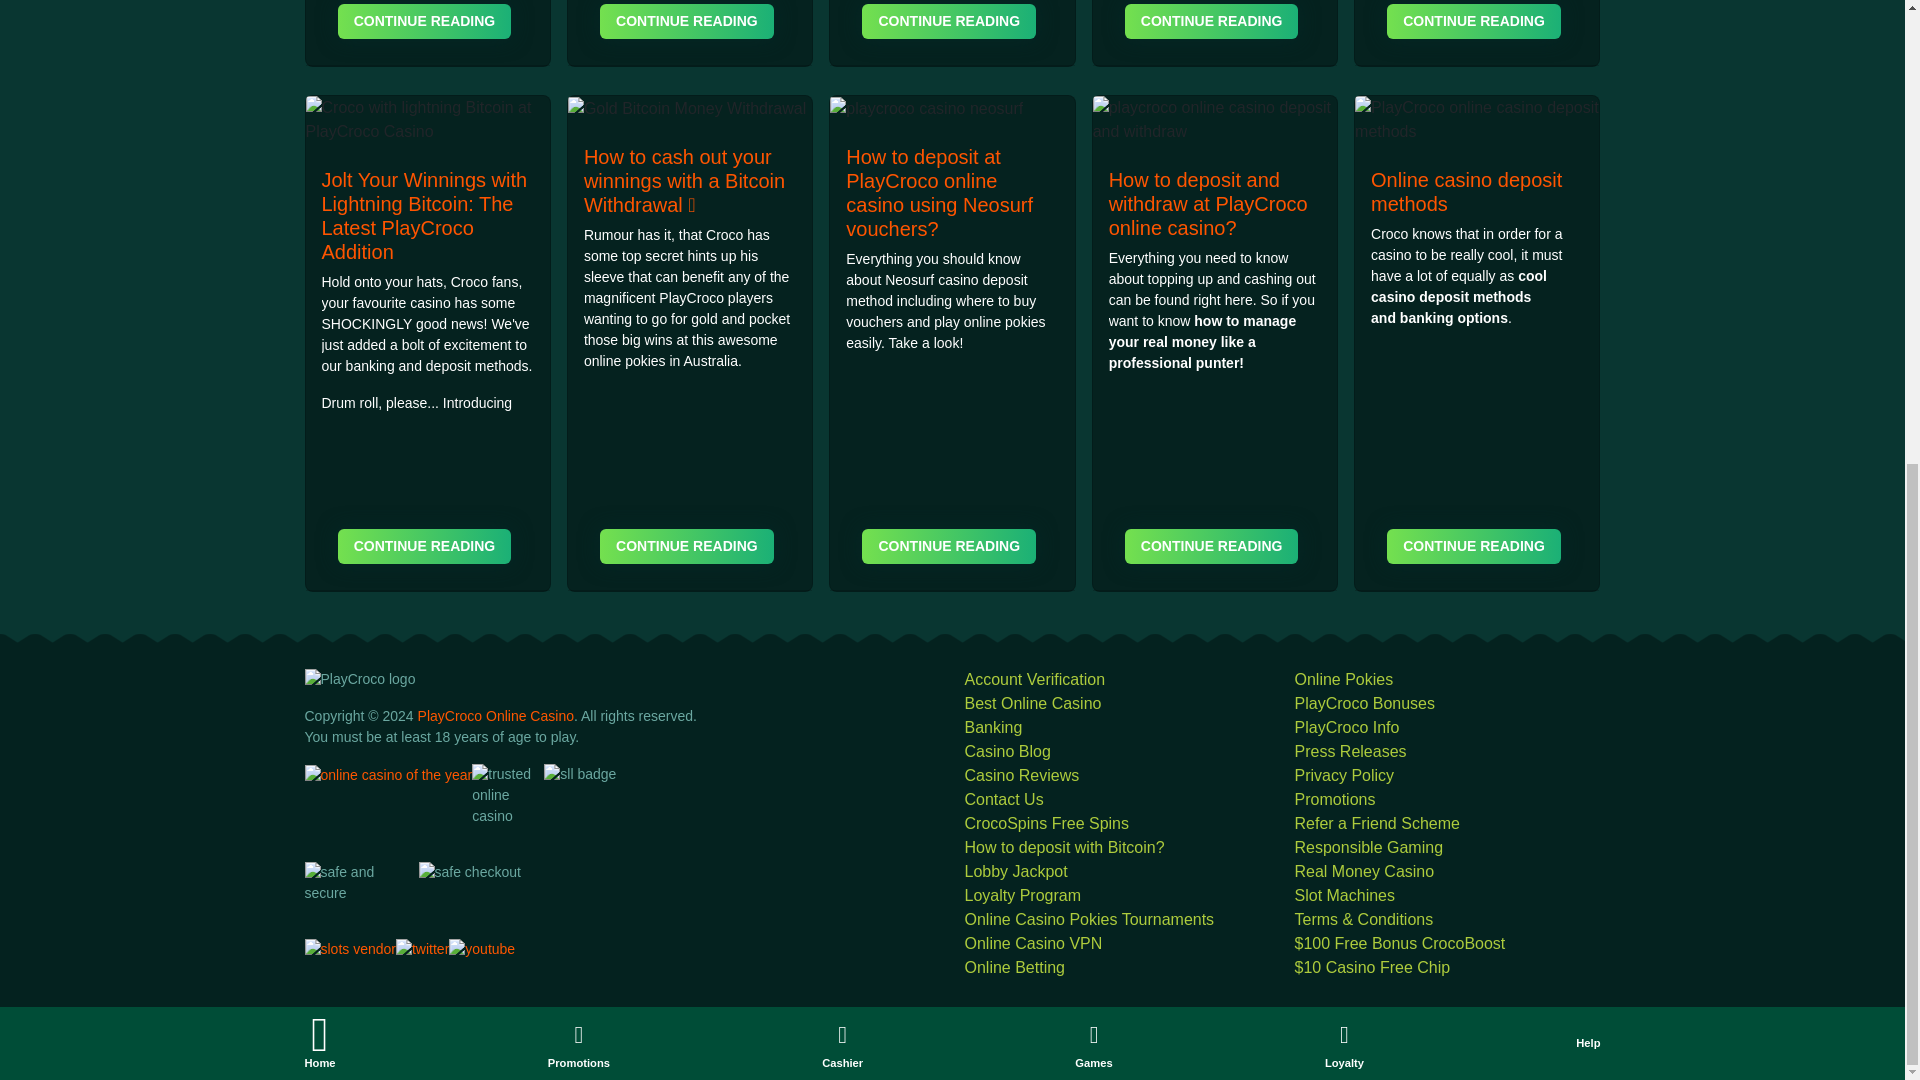 This screenshot has height=1080, width=1920. Describe the element at coordinates (949, 546) in the screenshot. I see `CONTINUE READING` at that location.